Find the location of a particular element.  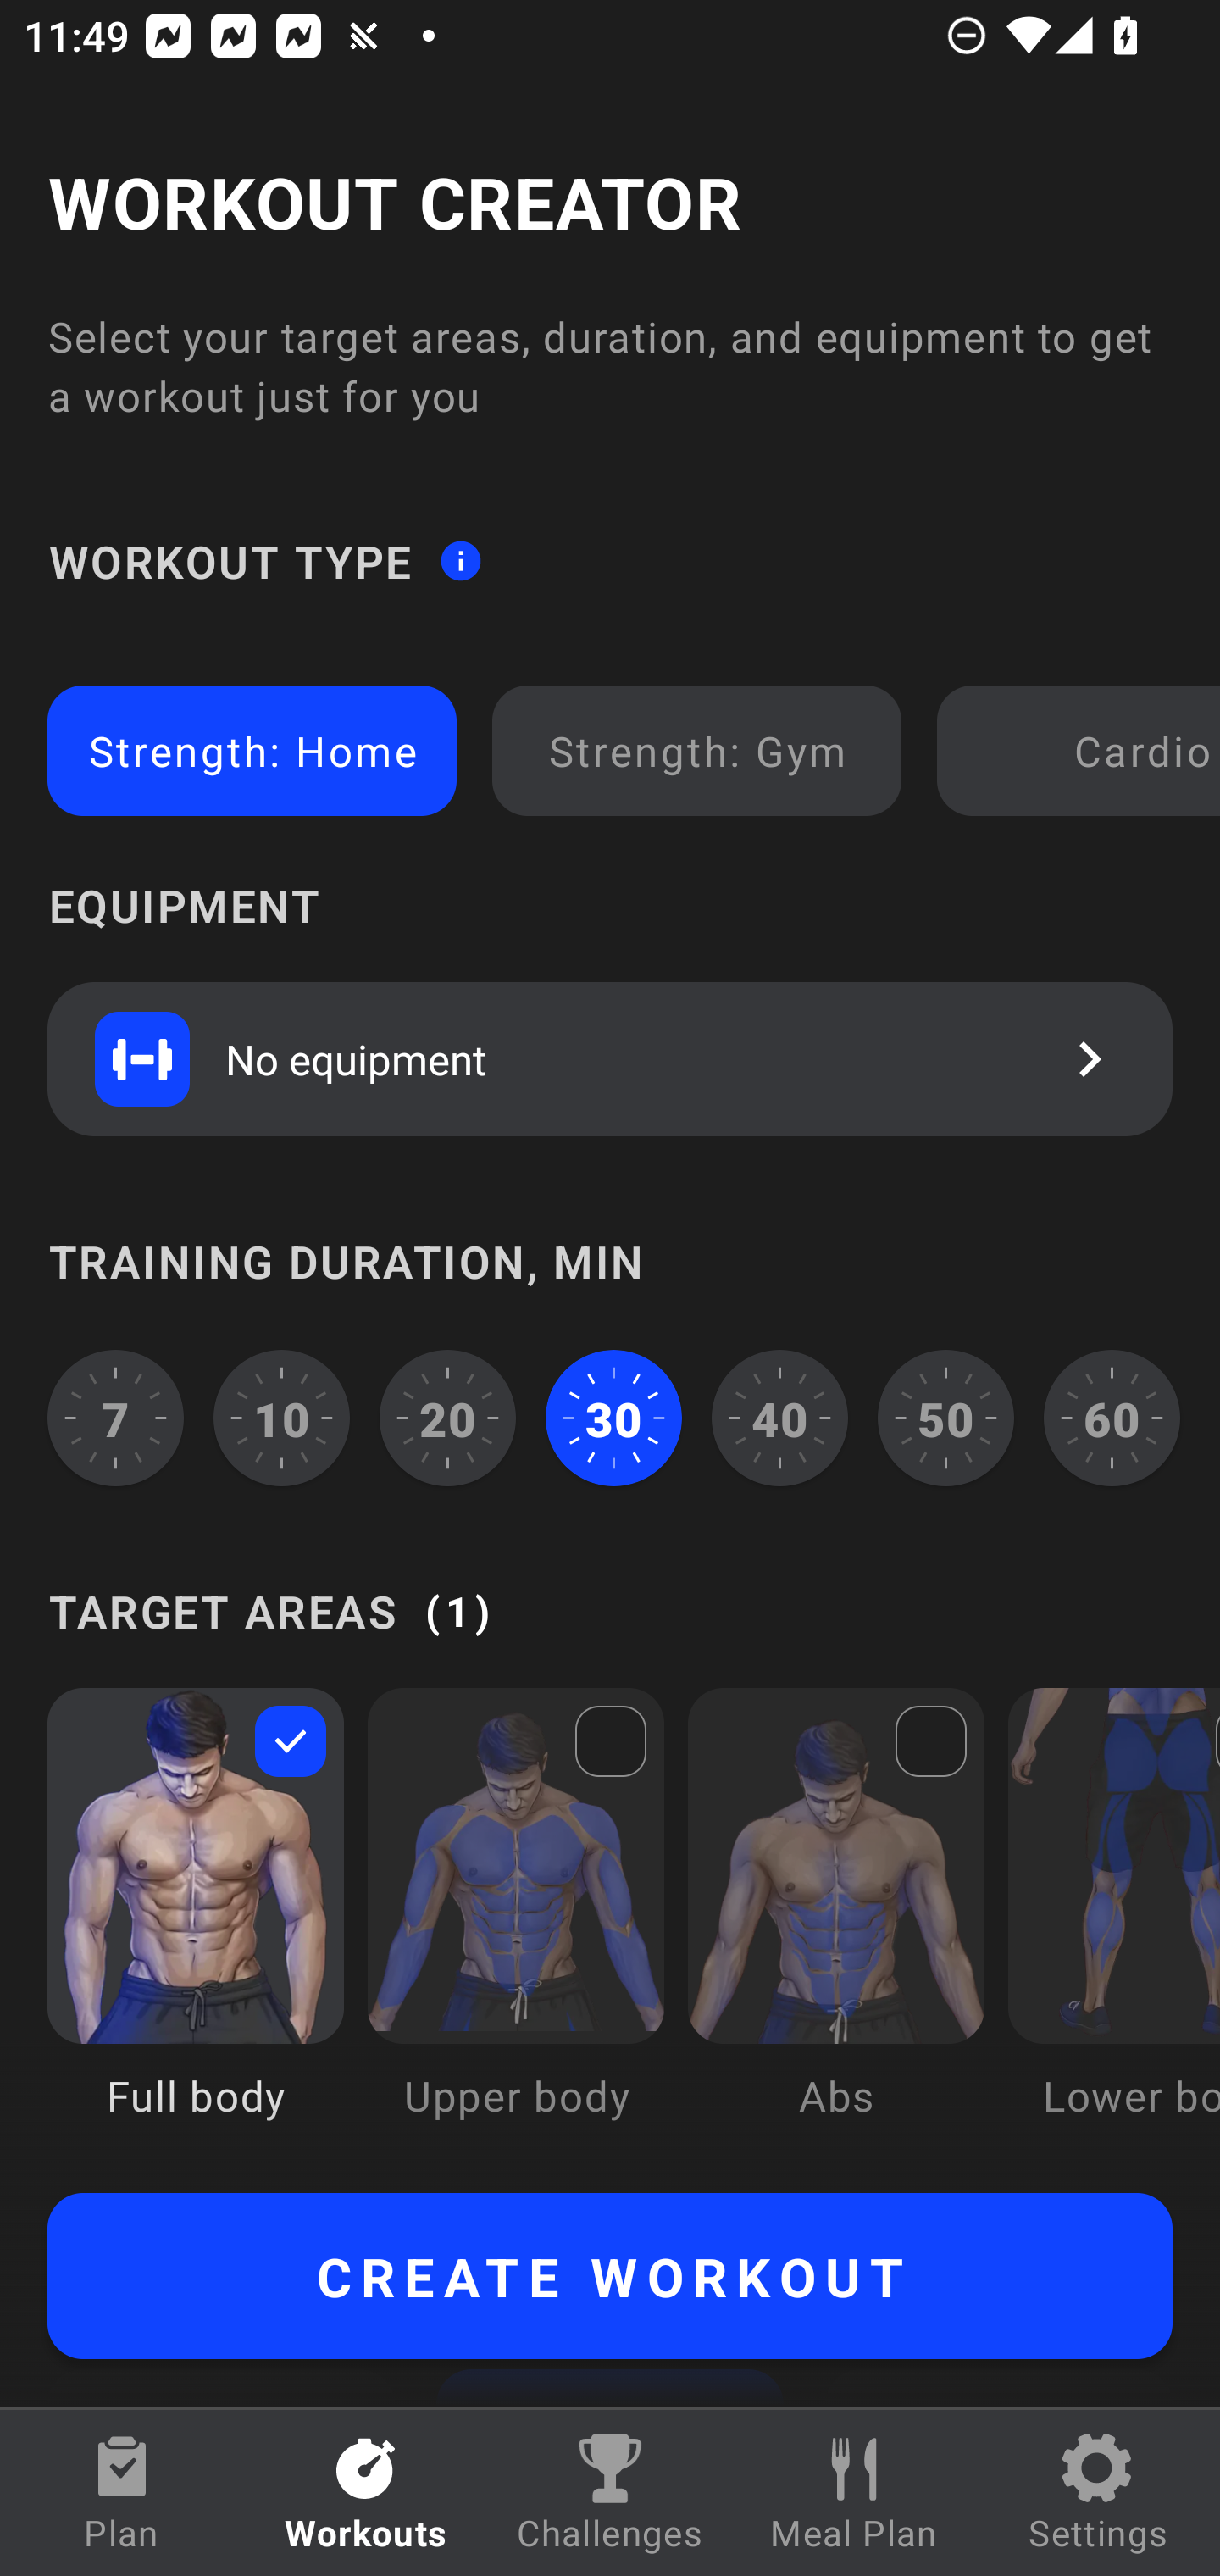

Abs is located at coordinates (836, 1927).